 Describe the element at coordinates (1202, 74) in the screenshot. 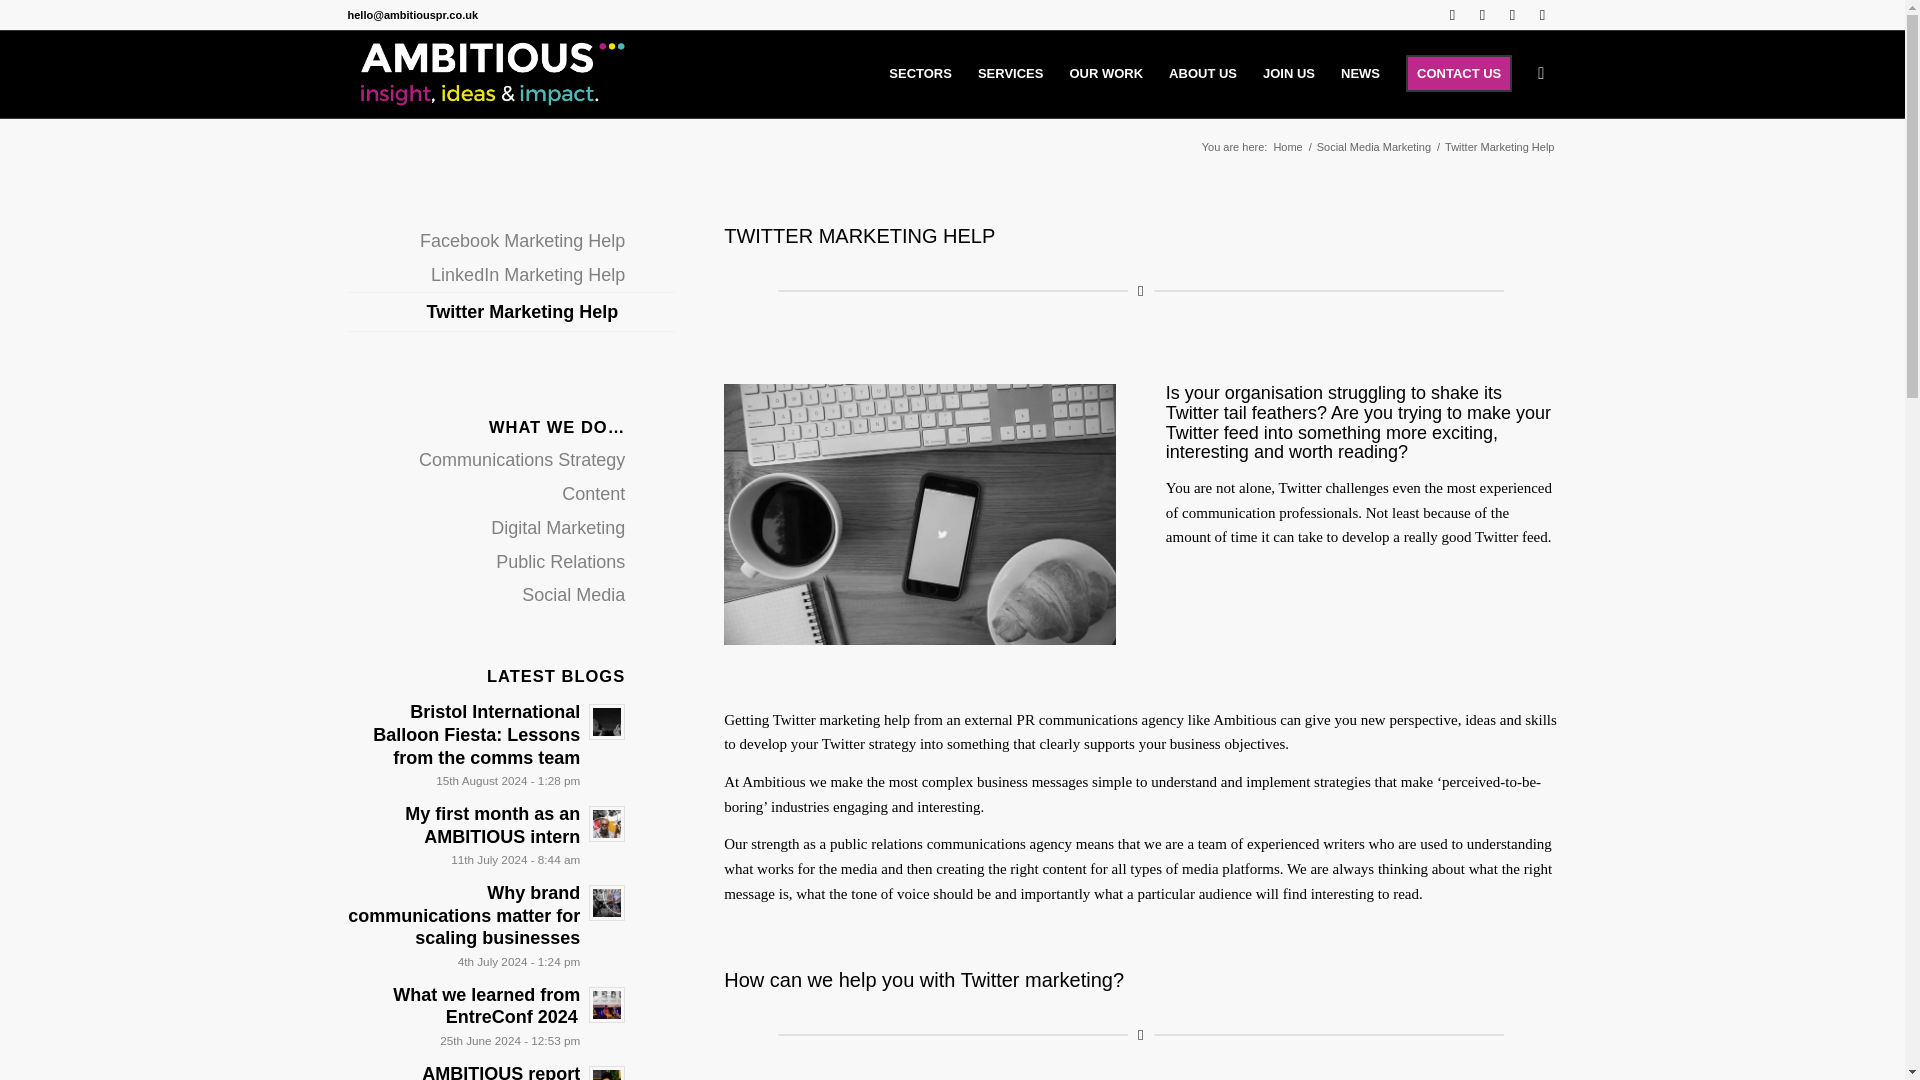

I see `ABOUT US` at that location.